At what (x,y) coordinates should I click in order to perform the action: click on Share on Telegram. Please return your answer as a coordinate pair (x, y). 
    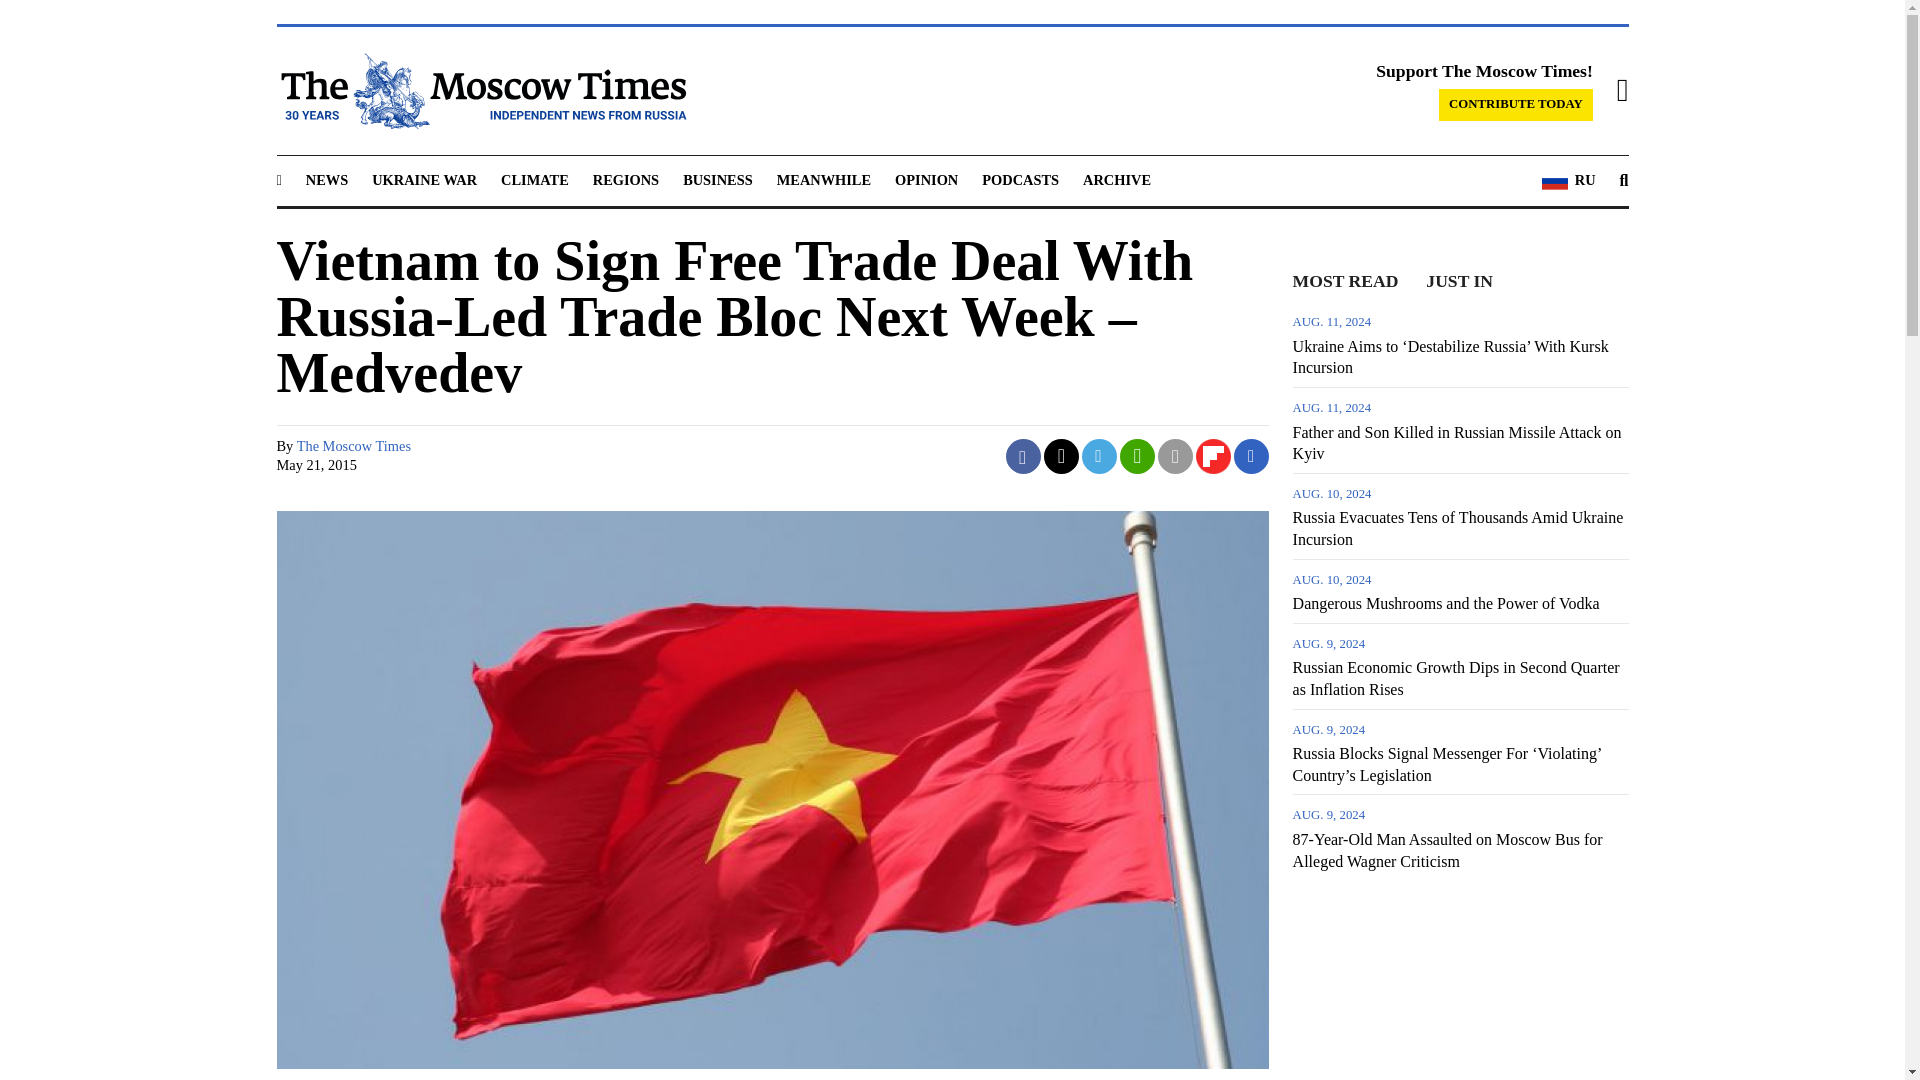
    Looking at the image, I should click on (1100, 456).